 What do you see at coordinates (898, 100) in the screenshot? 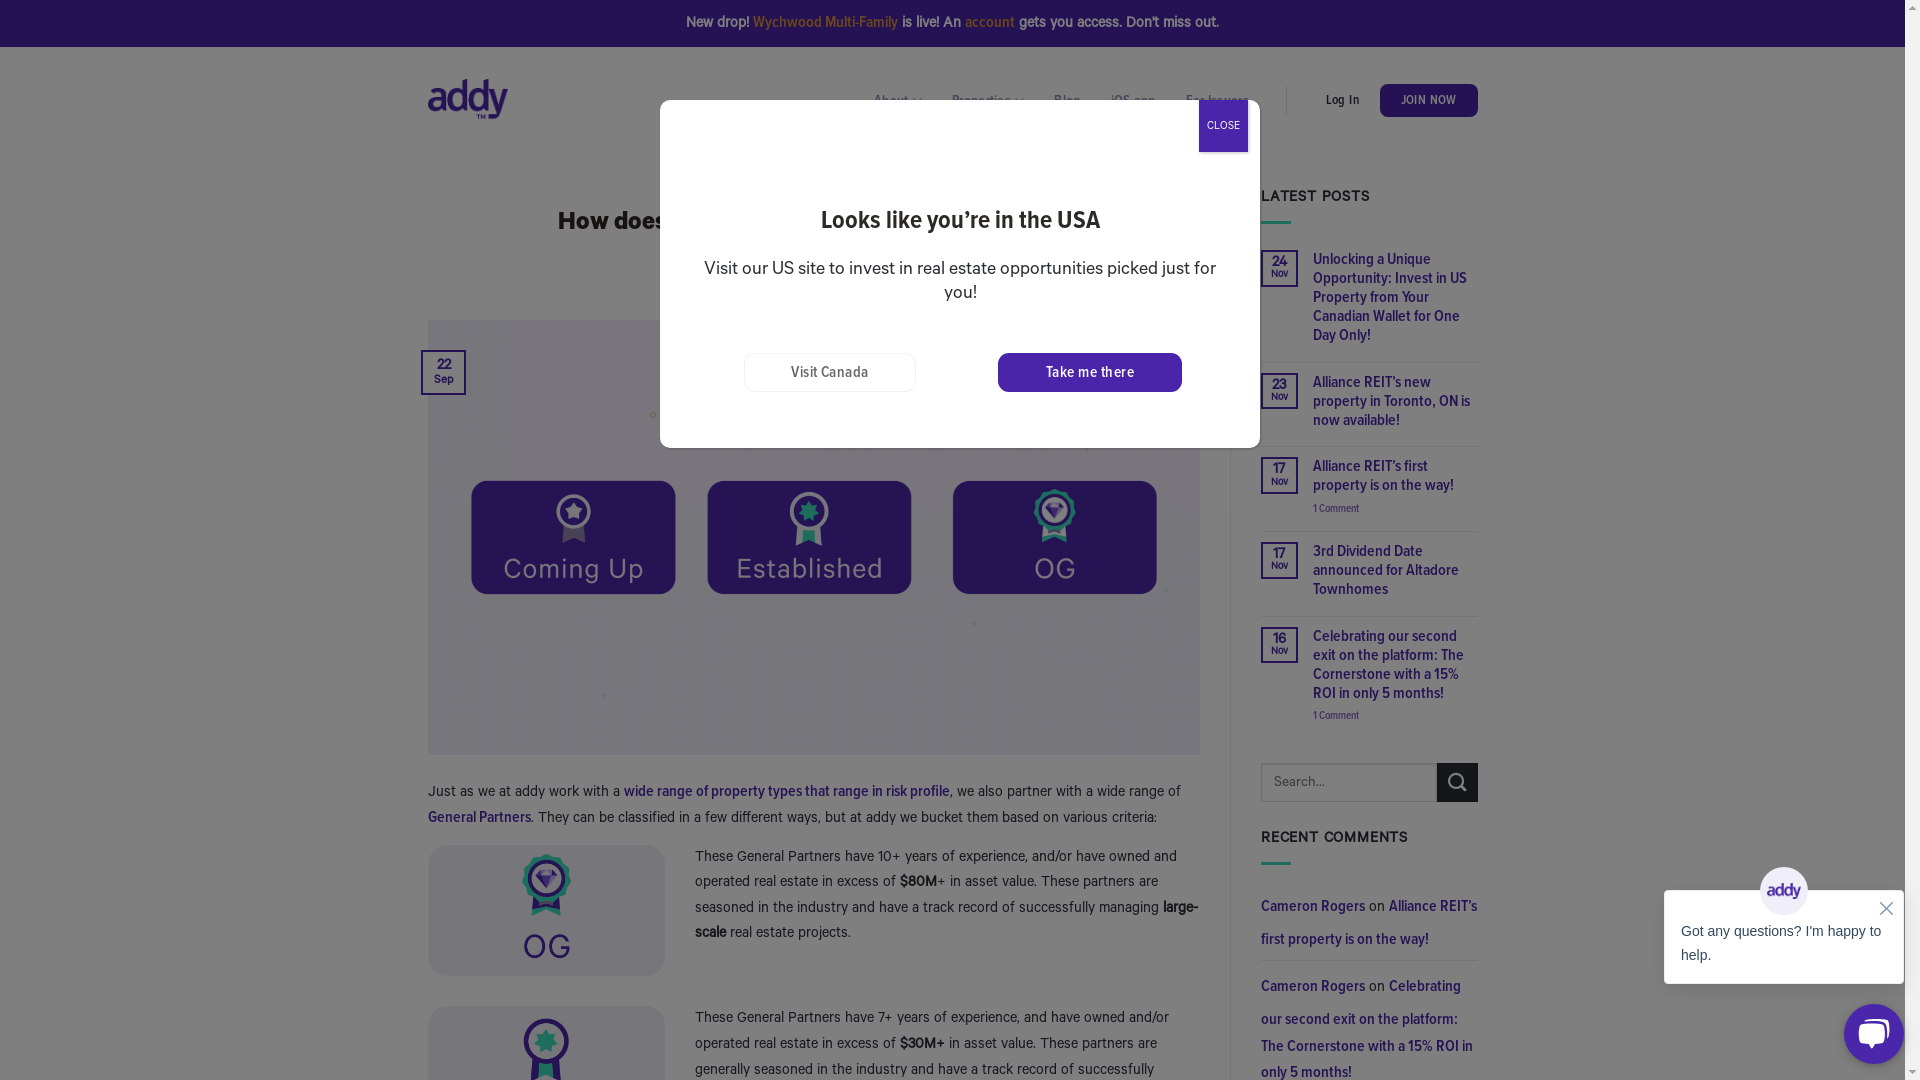
I see `About` at bounding box center [898, 100].